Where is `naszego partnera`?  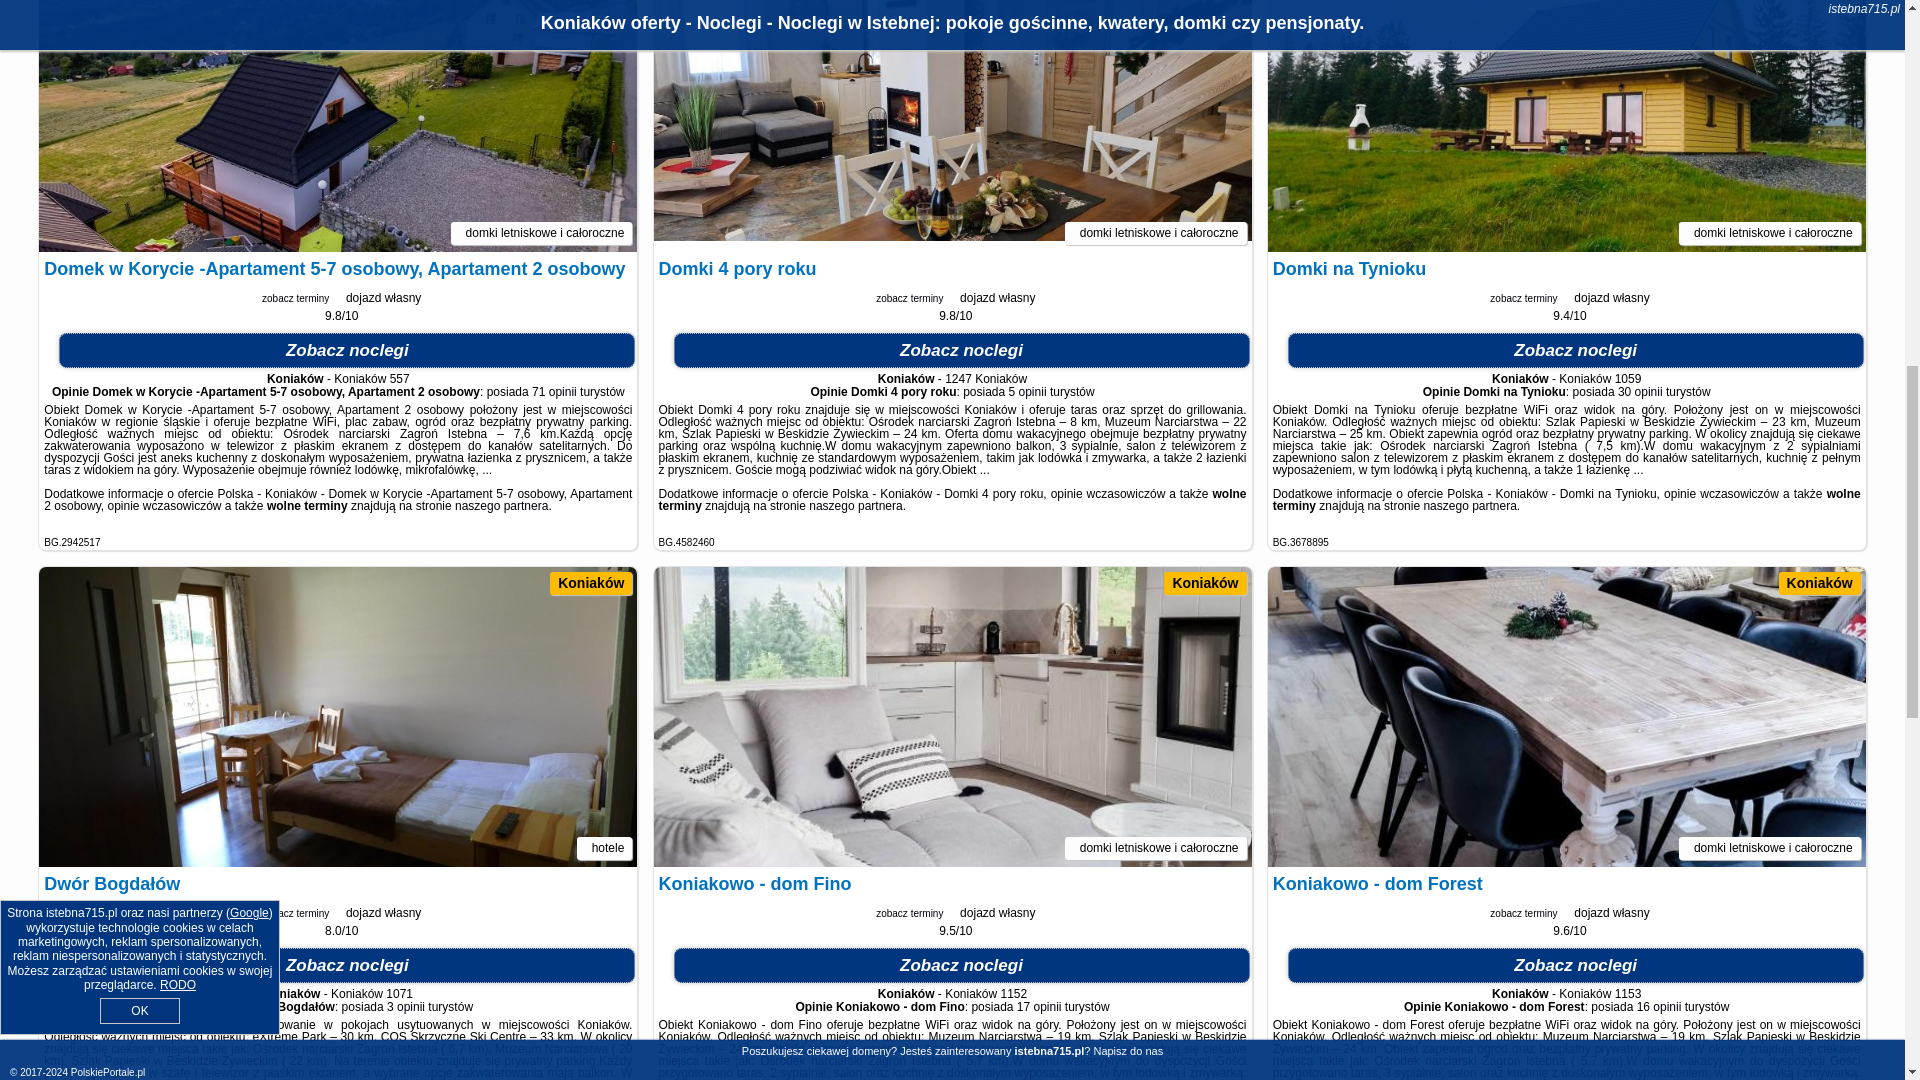
naszego partnera is located at coordinates (501, 506).